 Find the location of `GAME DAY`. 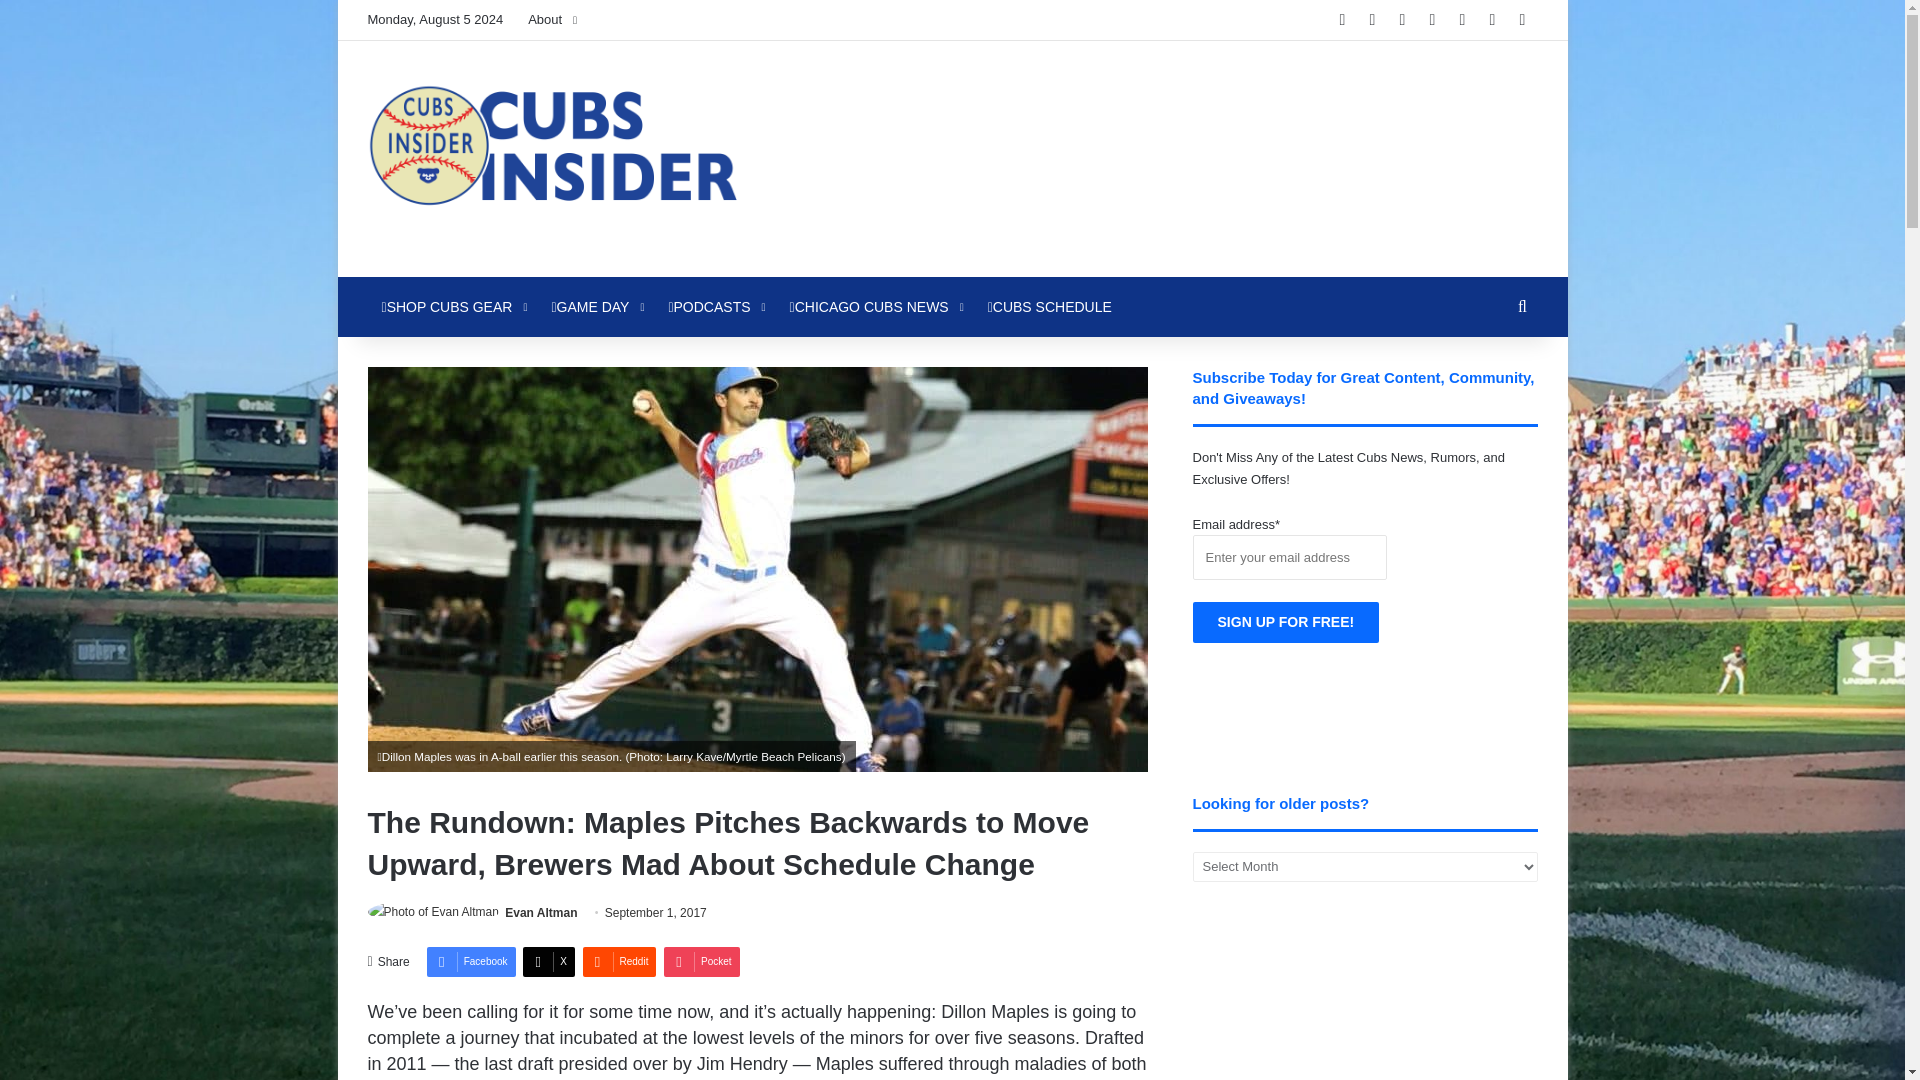

GAME DAY is located at coordinates (596, 306).